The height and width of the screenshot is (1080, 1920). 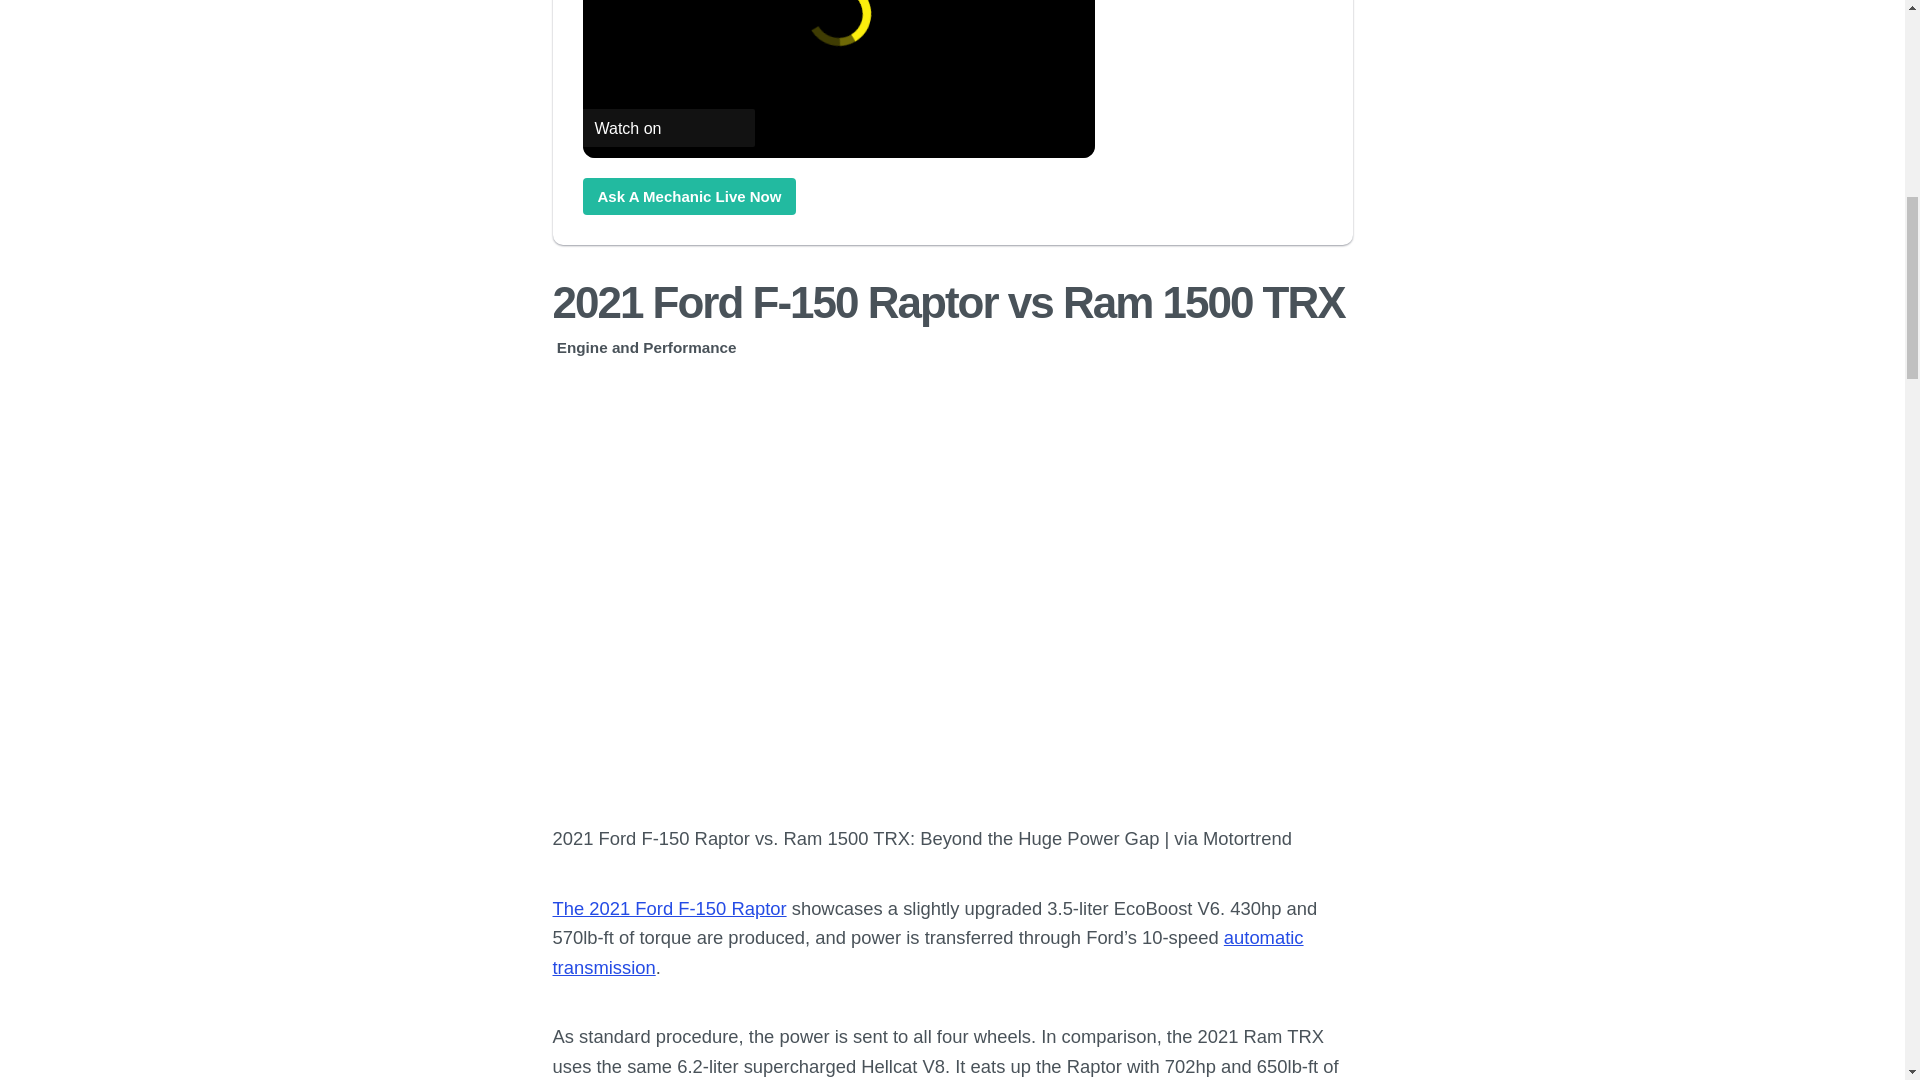 I want to click on Ask A Mechanic Live Now, so click(x=688, y=196).